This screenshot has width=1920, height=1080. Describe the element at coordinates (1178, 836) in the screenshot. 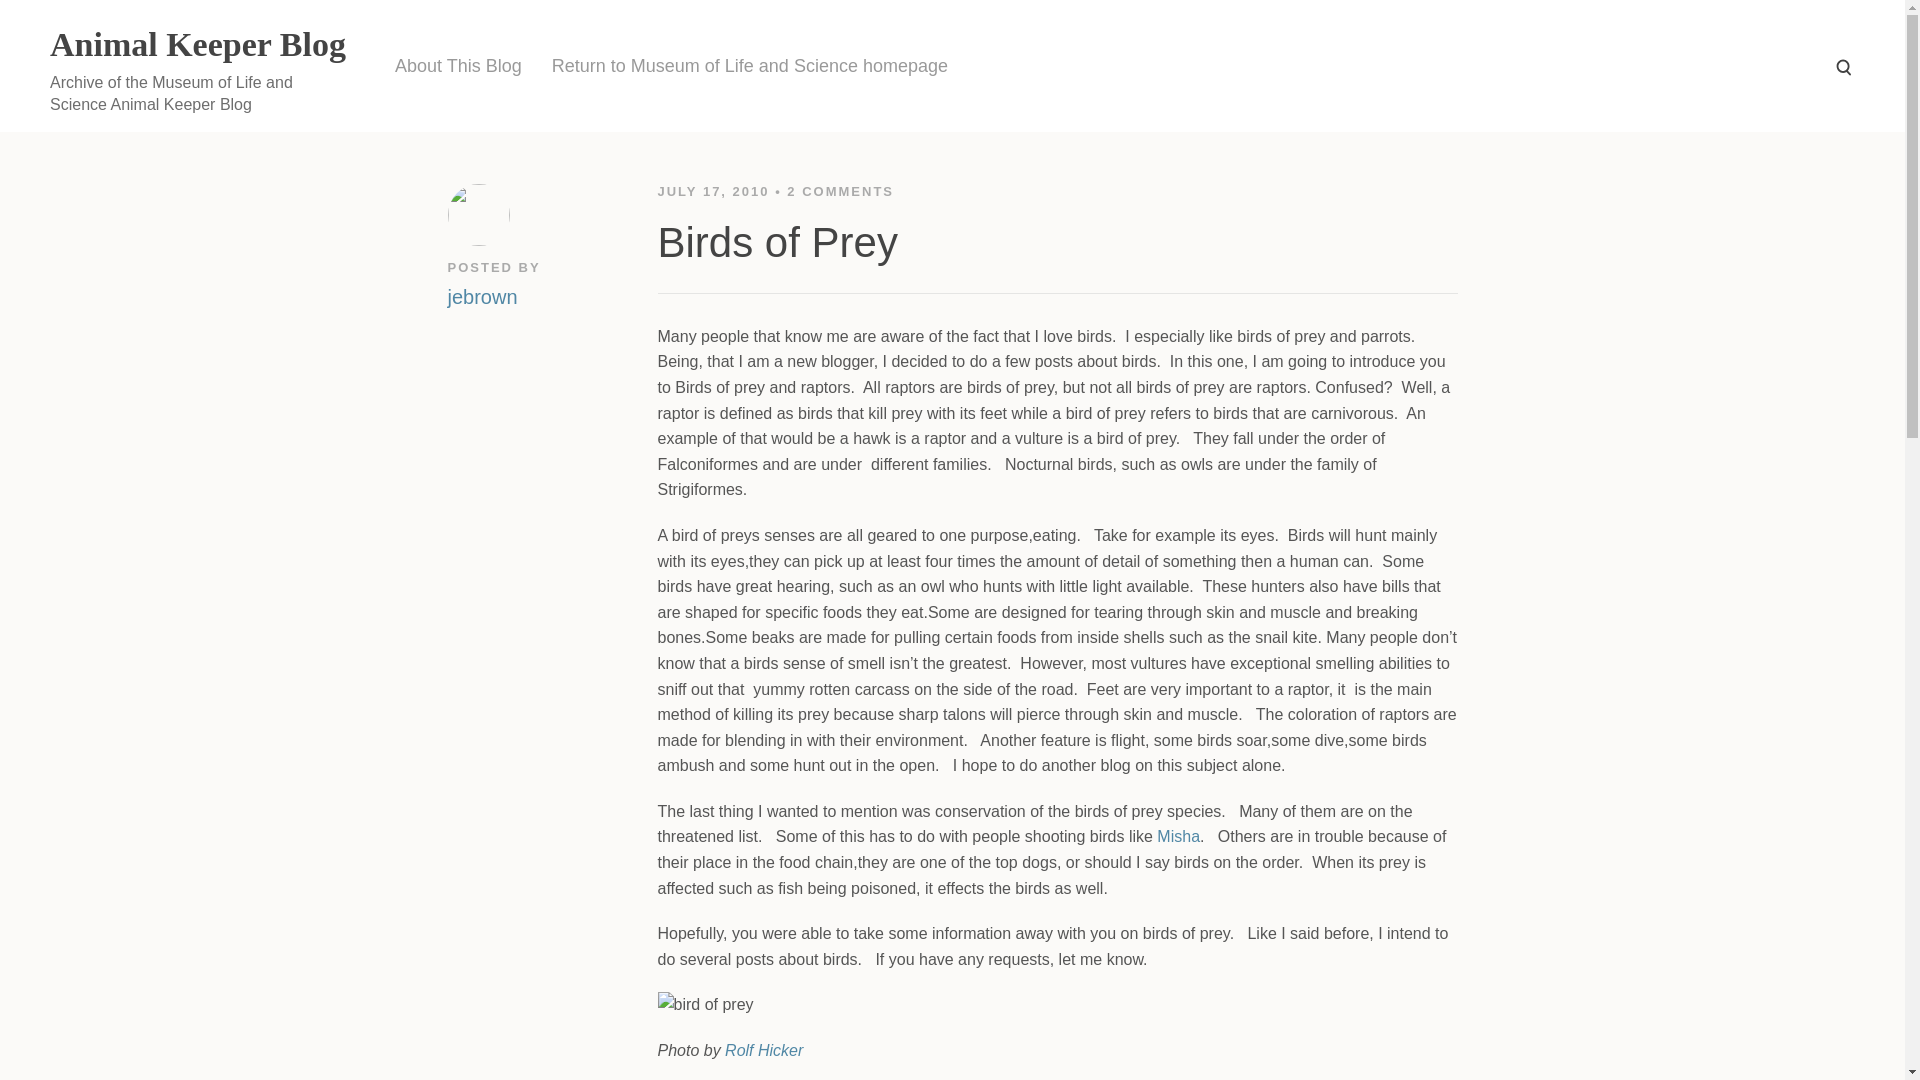

I see `Mishas profile` at that location.